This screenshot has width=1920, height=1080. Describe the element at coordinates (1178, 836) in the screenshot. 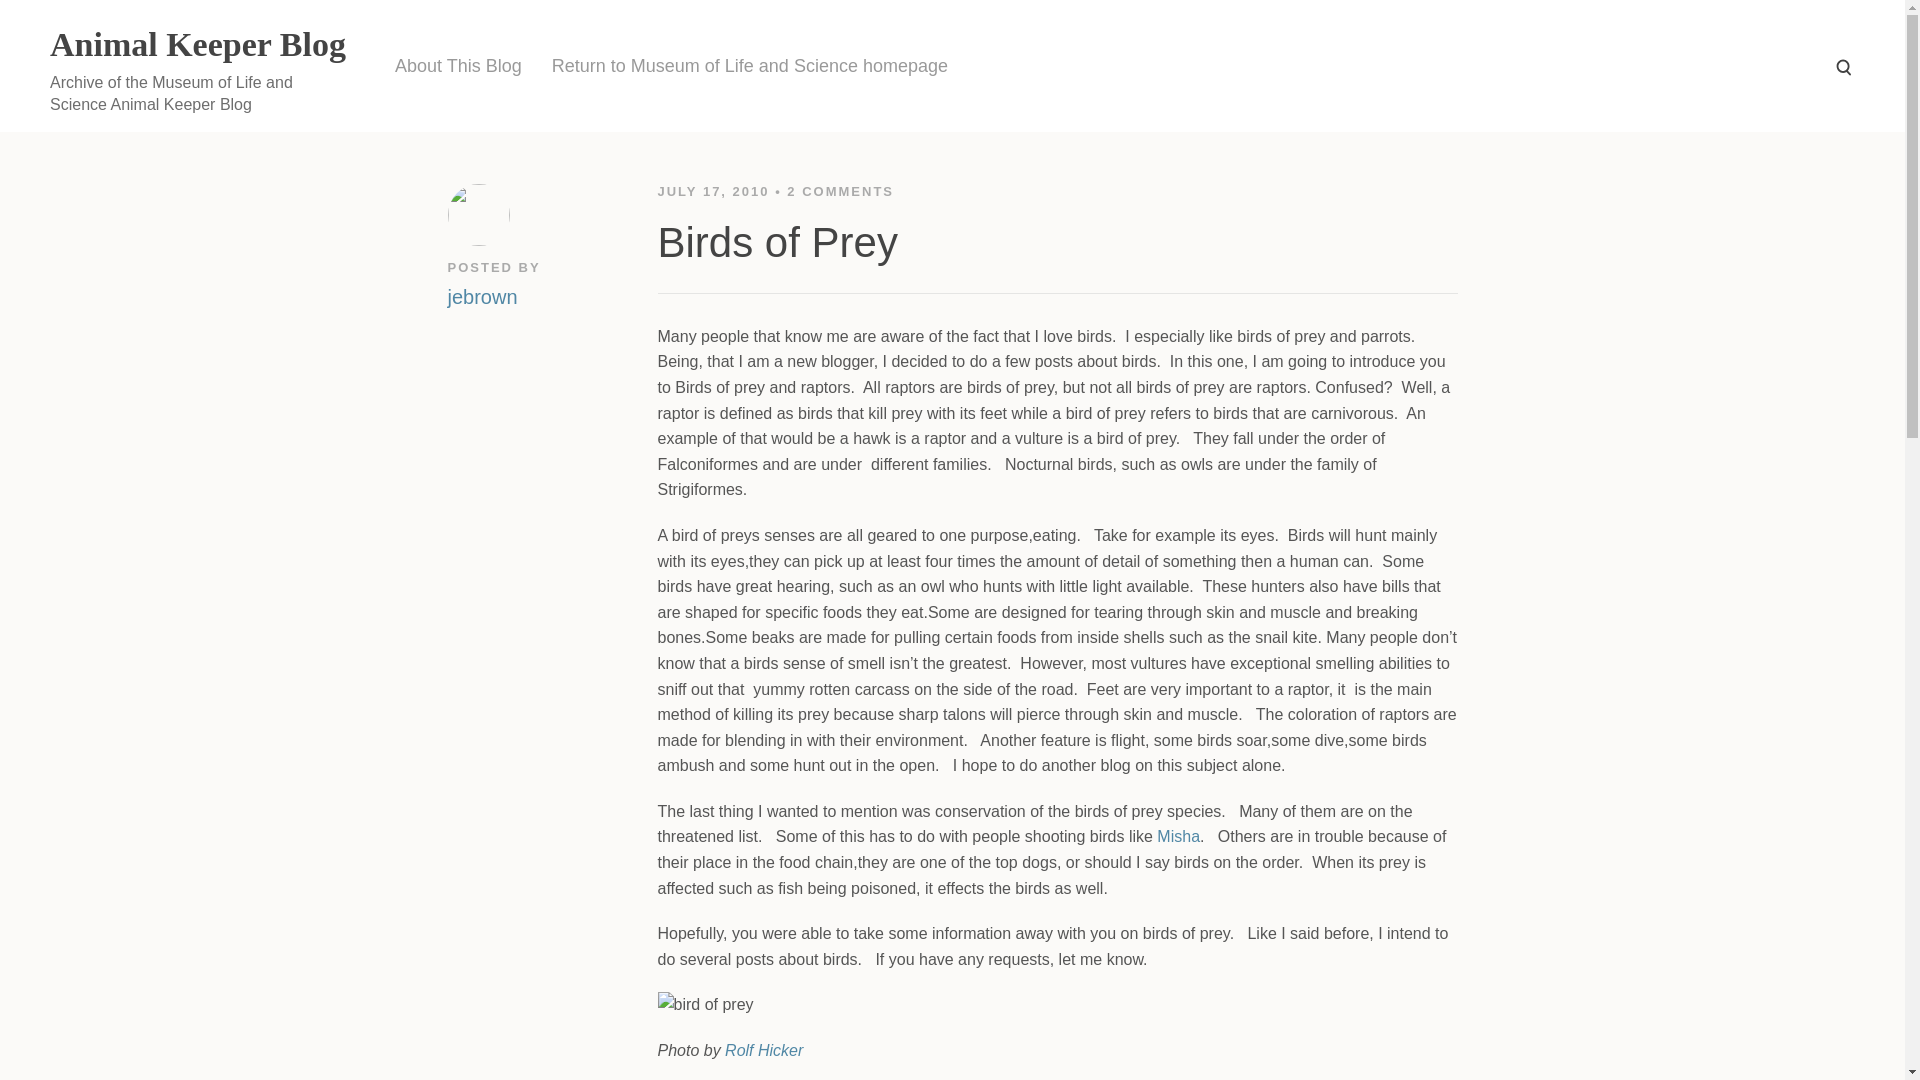

I see `Mishas profile` at that location.